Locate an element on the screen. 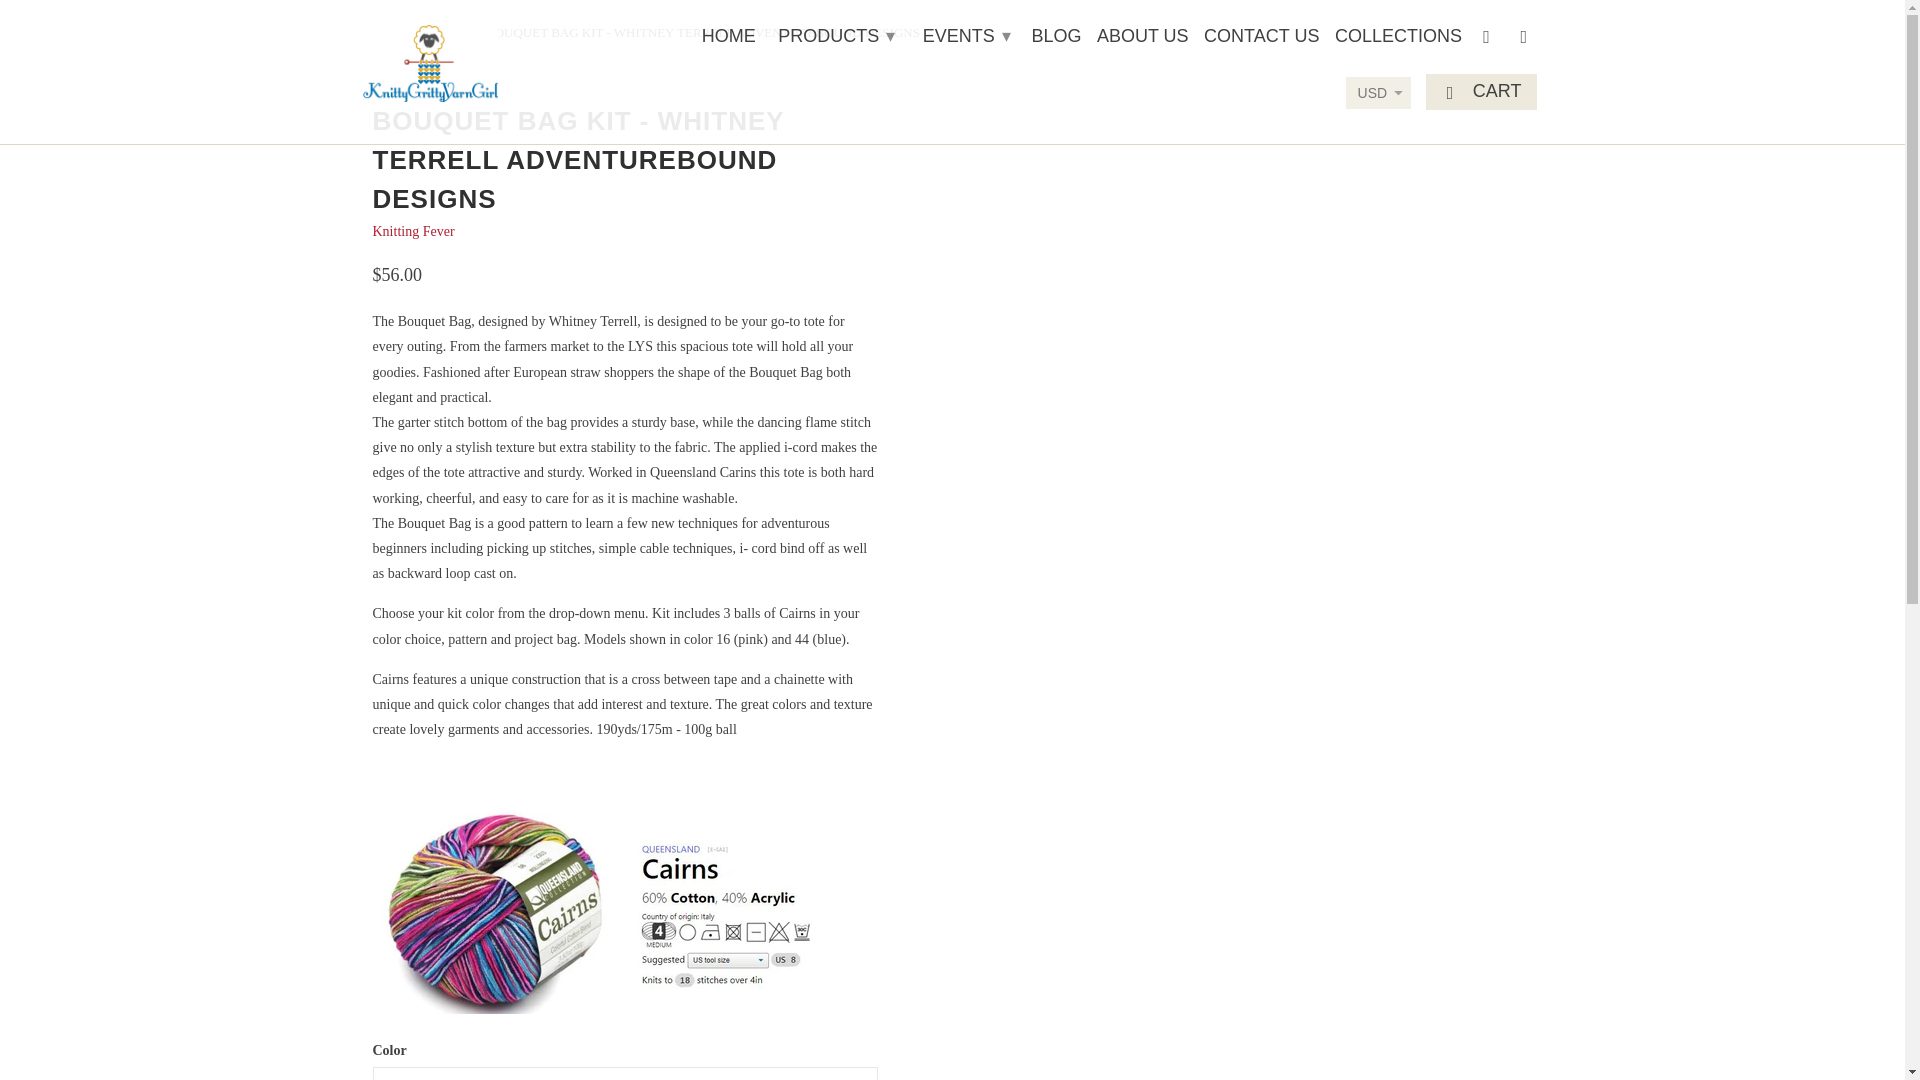 The image size is (1920, 1080). Knitty Gritty Yarn Girl is located at coordinates (378, 32).